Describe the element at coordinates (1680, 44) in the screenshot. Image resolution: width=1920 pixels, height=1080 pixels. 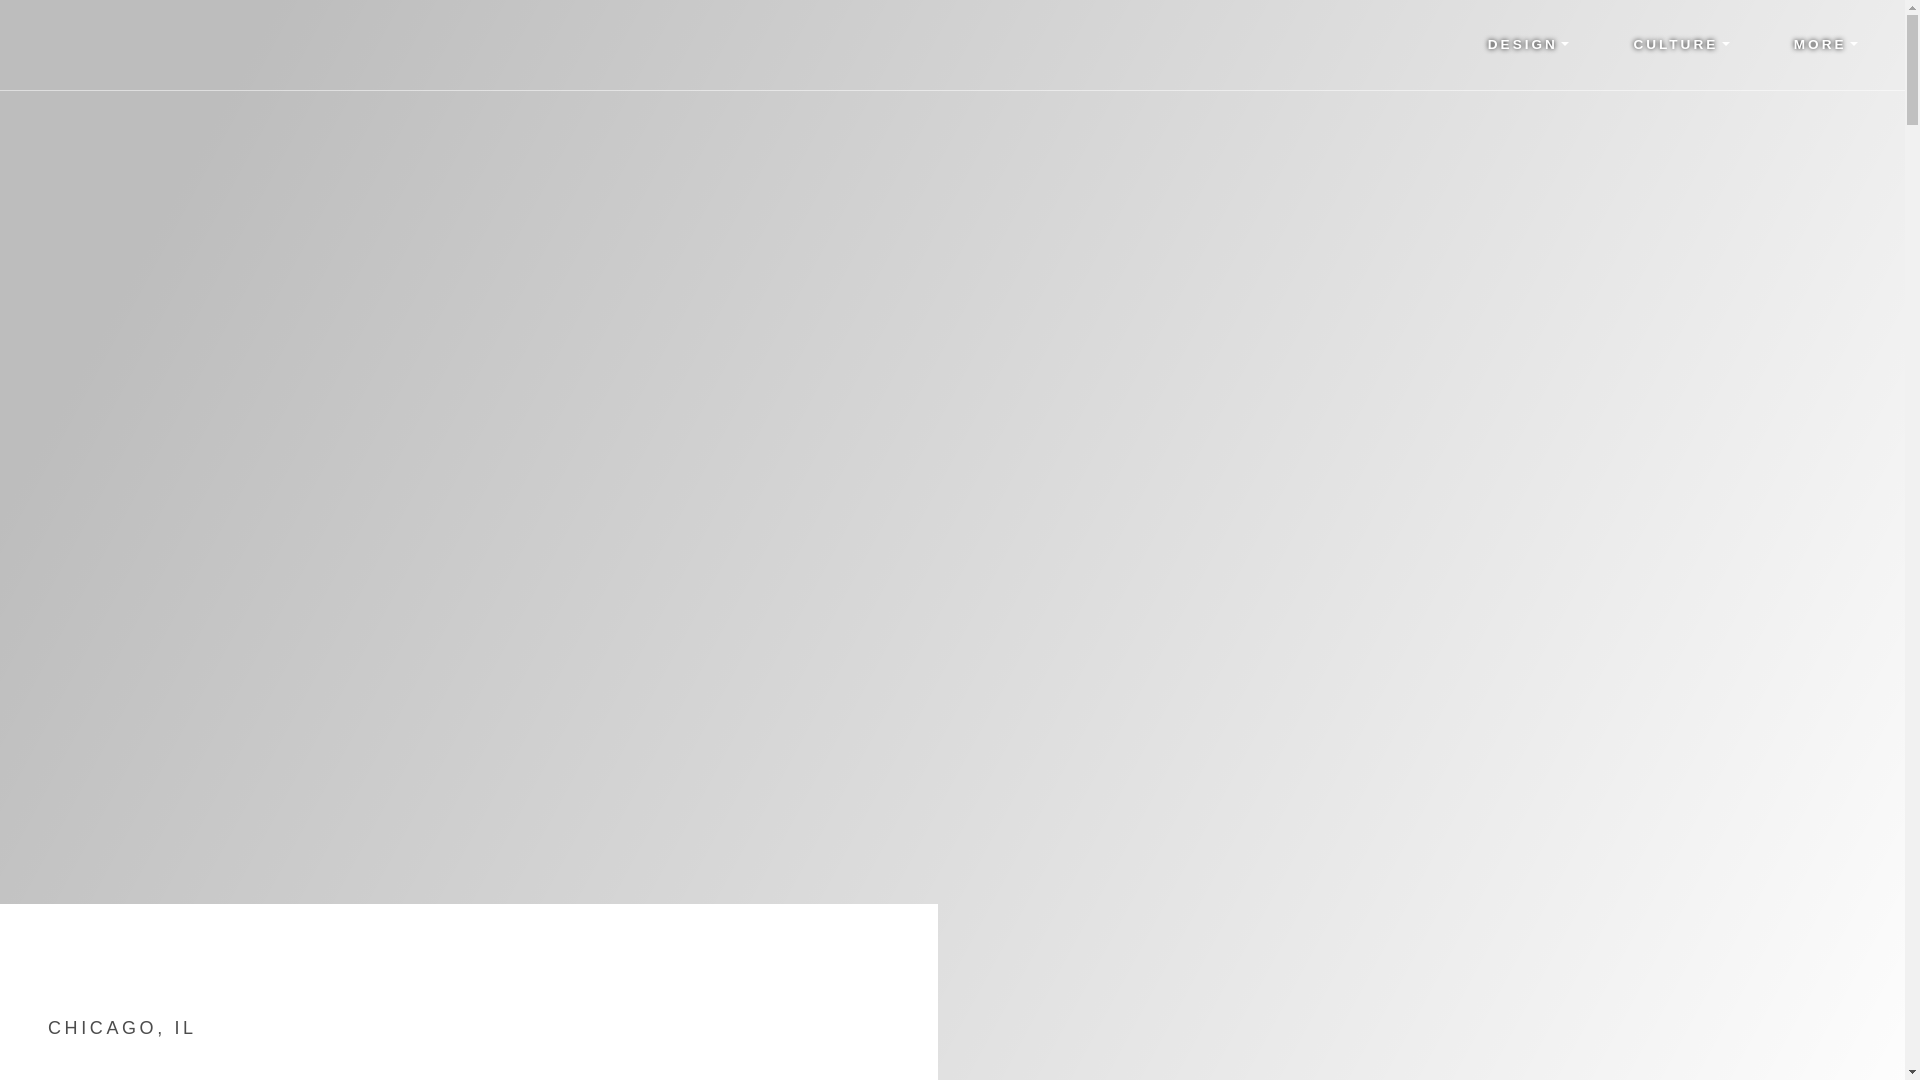
I see `CULTURE` at that location.